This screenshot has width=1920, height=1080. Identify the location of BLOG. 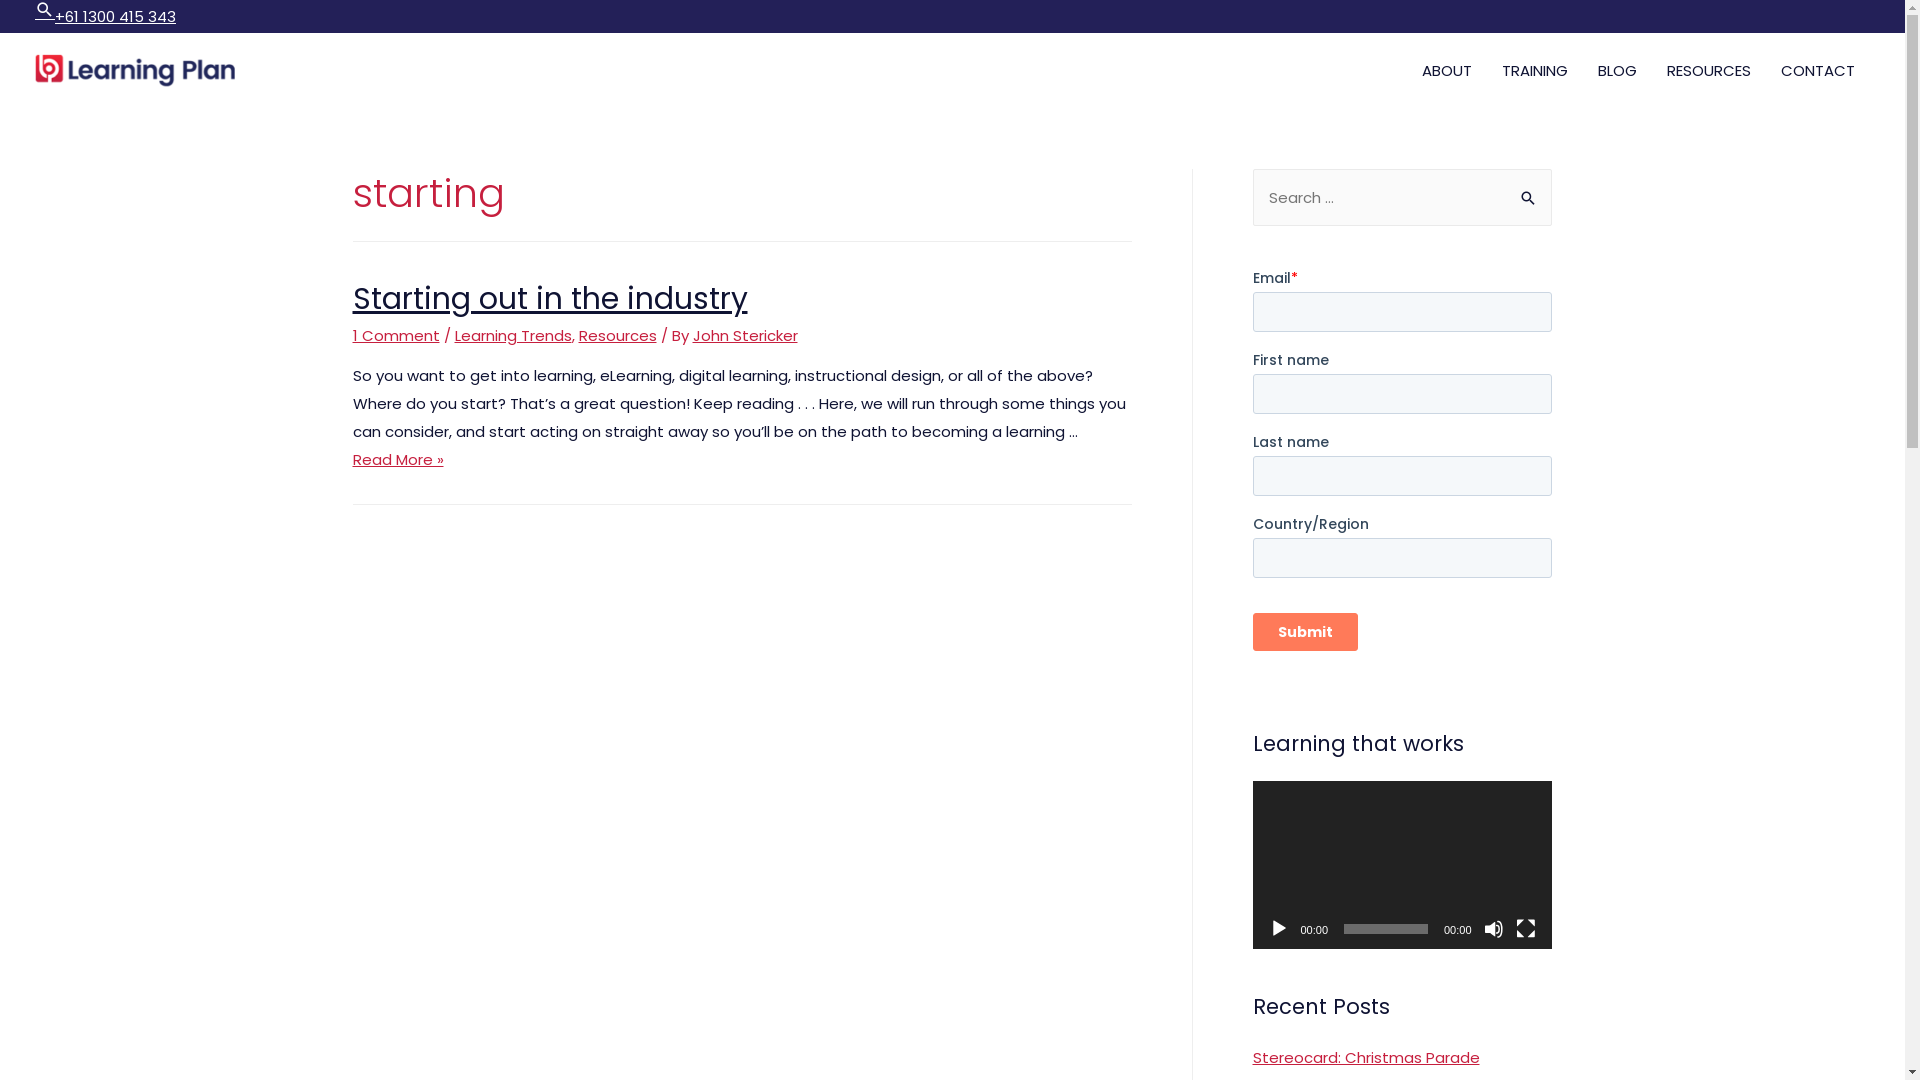
(1618, 71).